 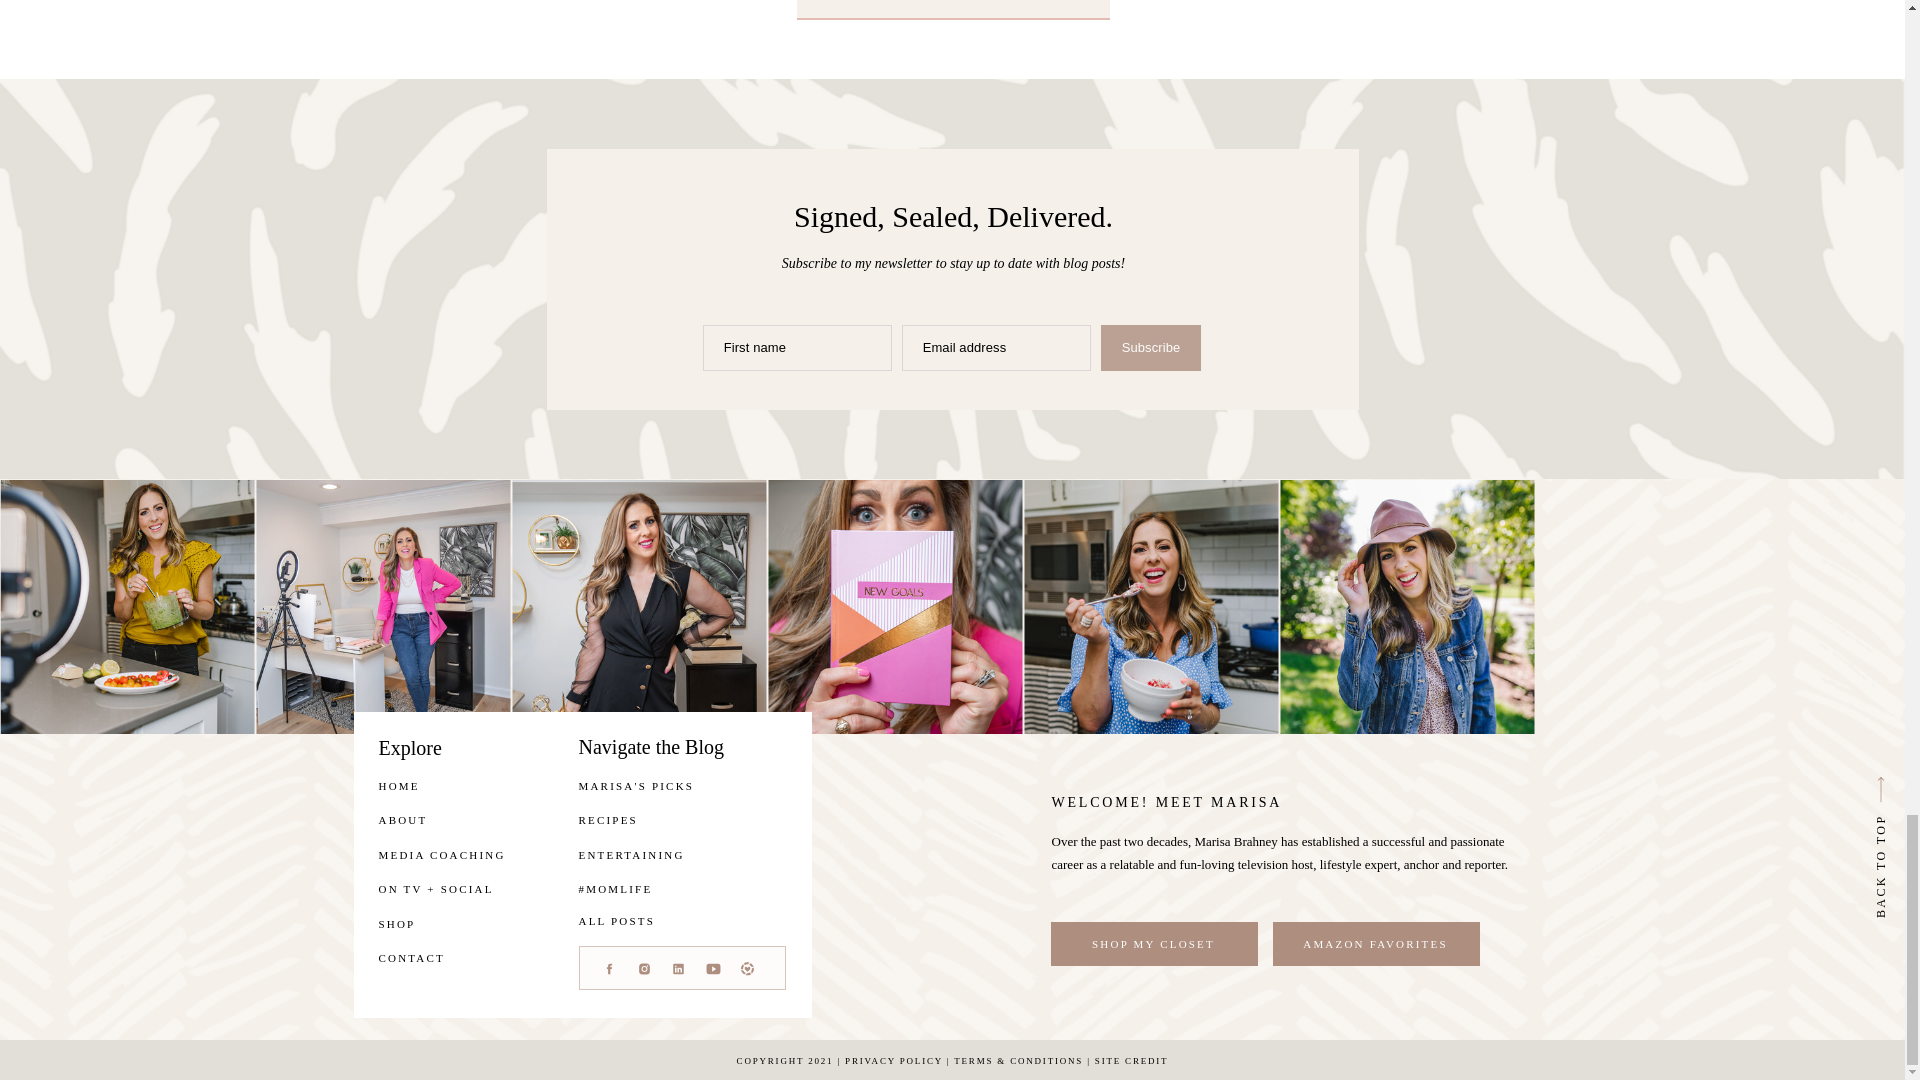 What do you see at coordinates (1150, 606) in the screenshot?
I see `LaurenAnzevinoLLC-40` at bounding box center [1150, 606].